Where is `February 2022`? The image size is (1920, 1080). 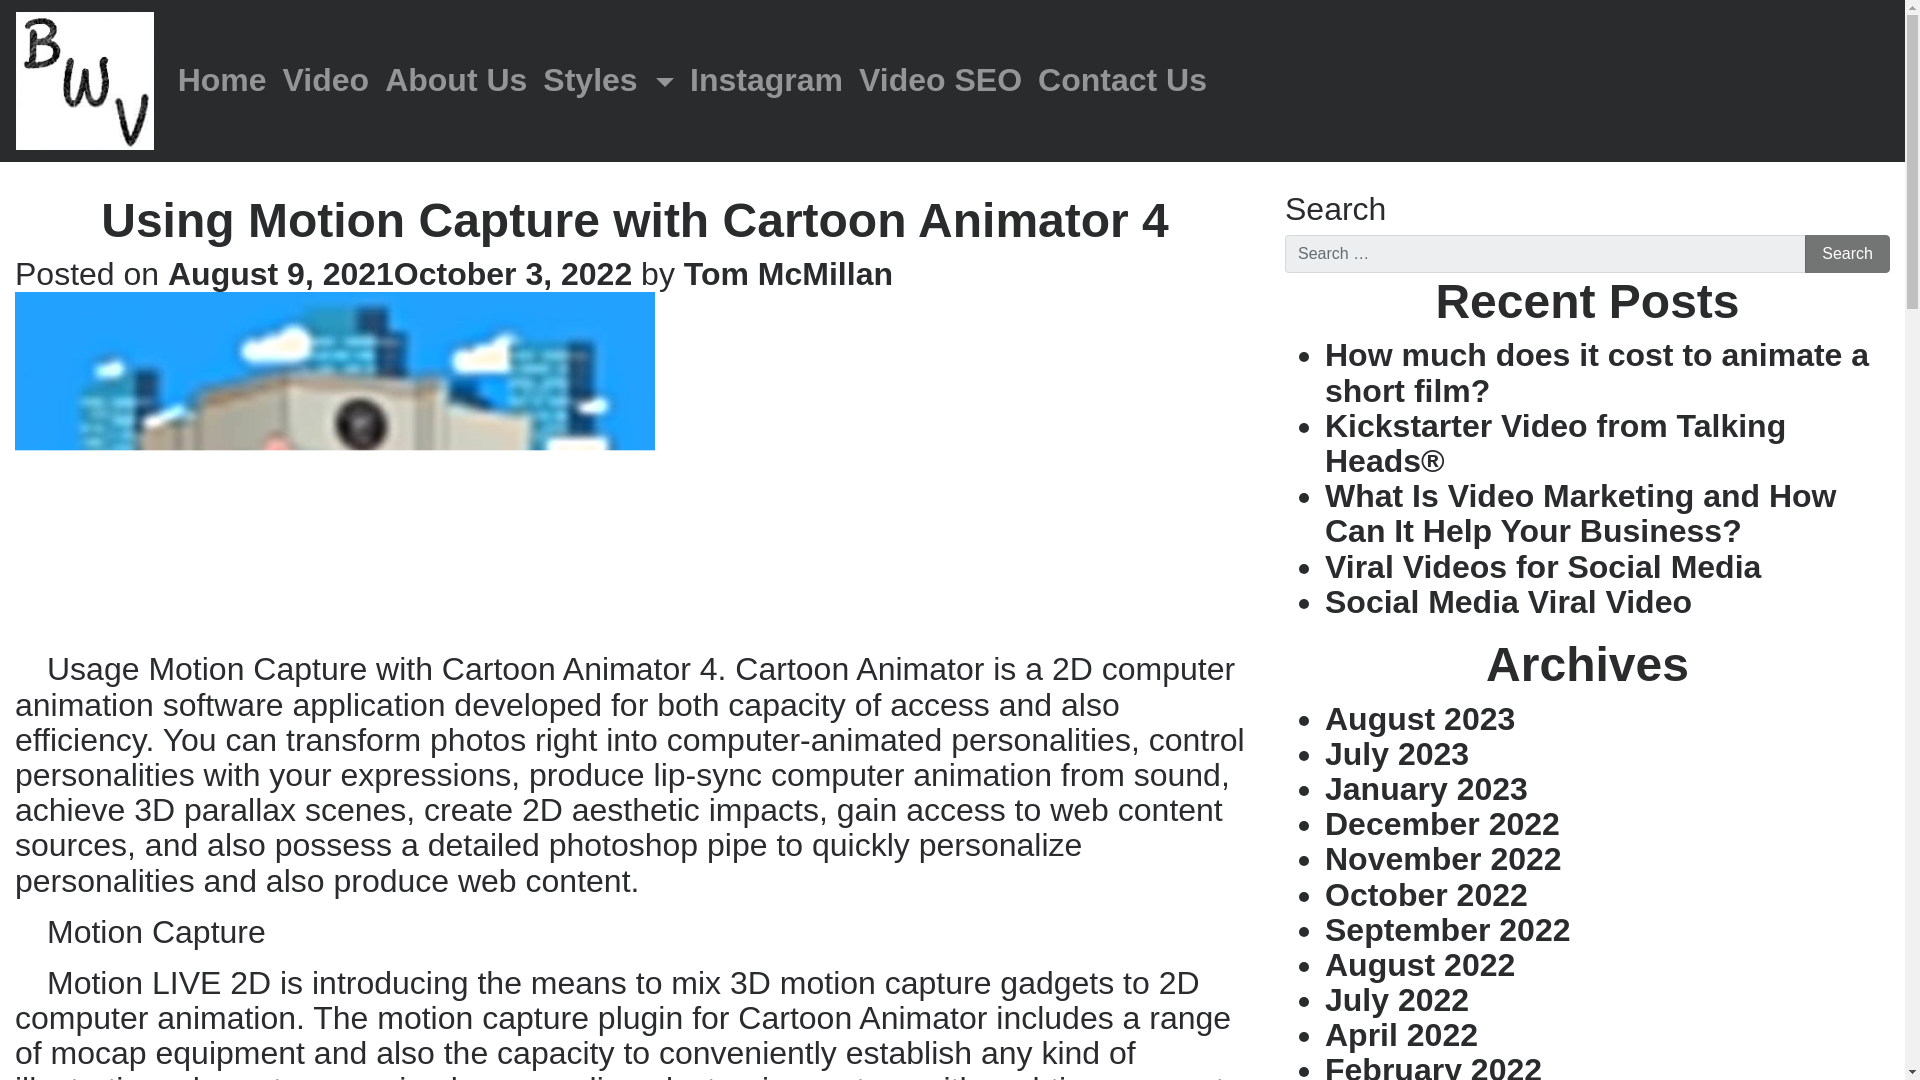 February 2022 is located at coordinates (1432, 1066).